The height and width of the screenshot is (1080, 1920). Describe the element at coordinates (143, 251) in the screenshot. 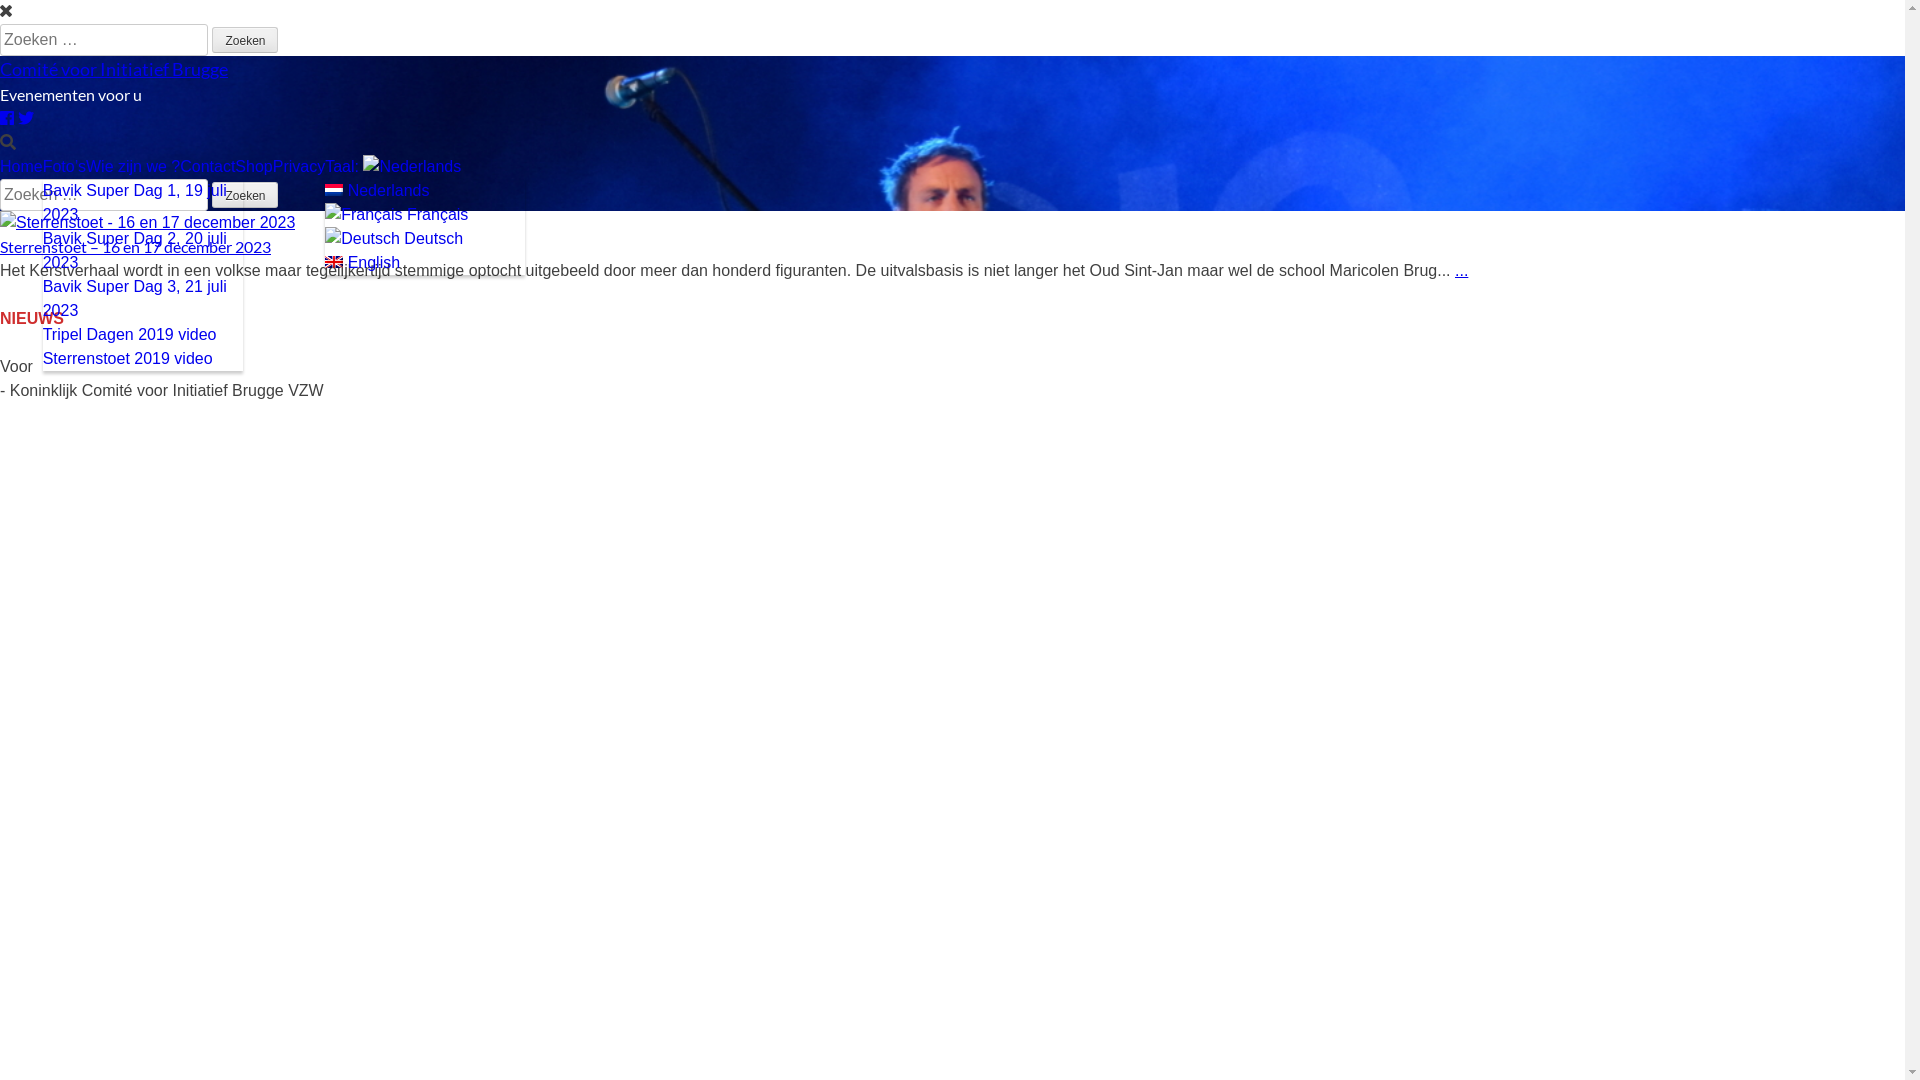

I see `Bavik Super Dag 2, 20 juli 2023` at that location.